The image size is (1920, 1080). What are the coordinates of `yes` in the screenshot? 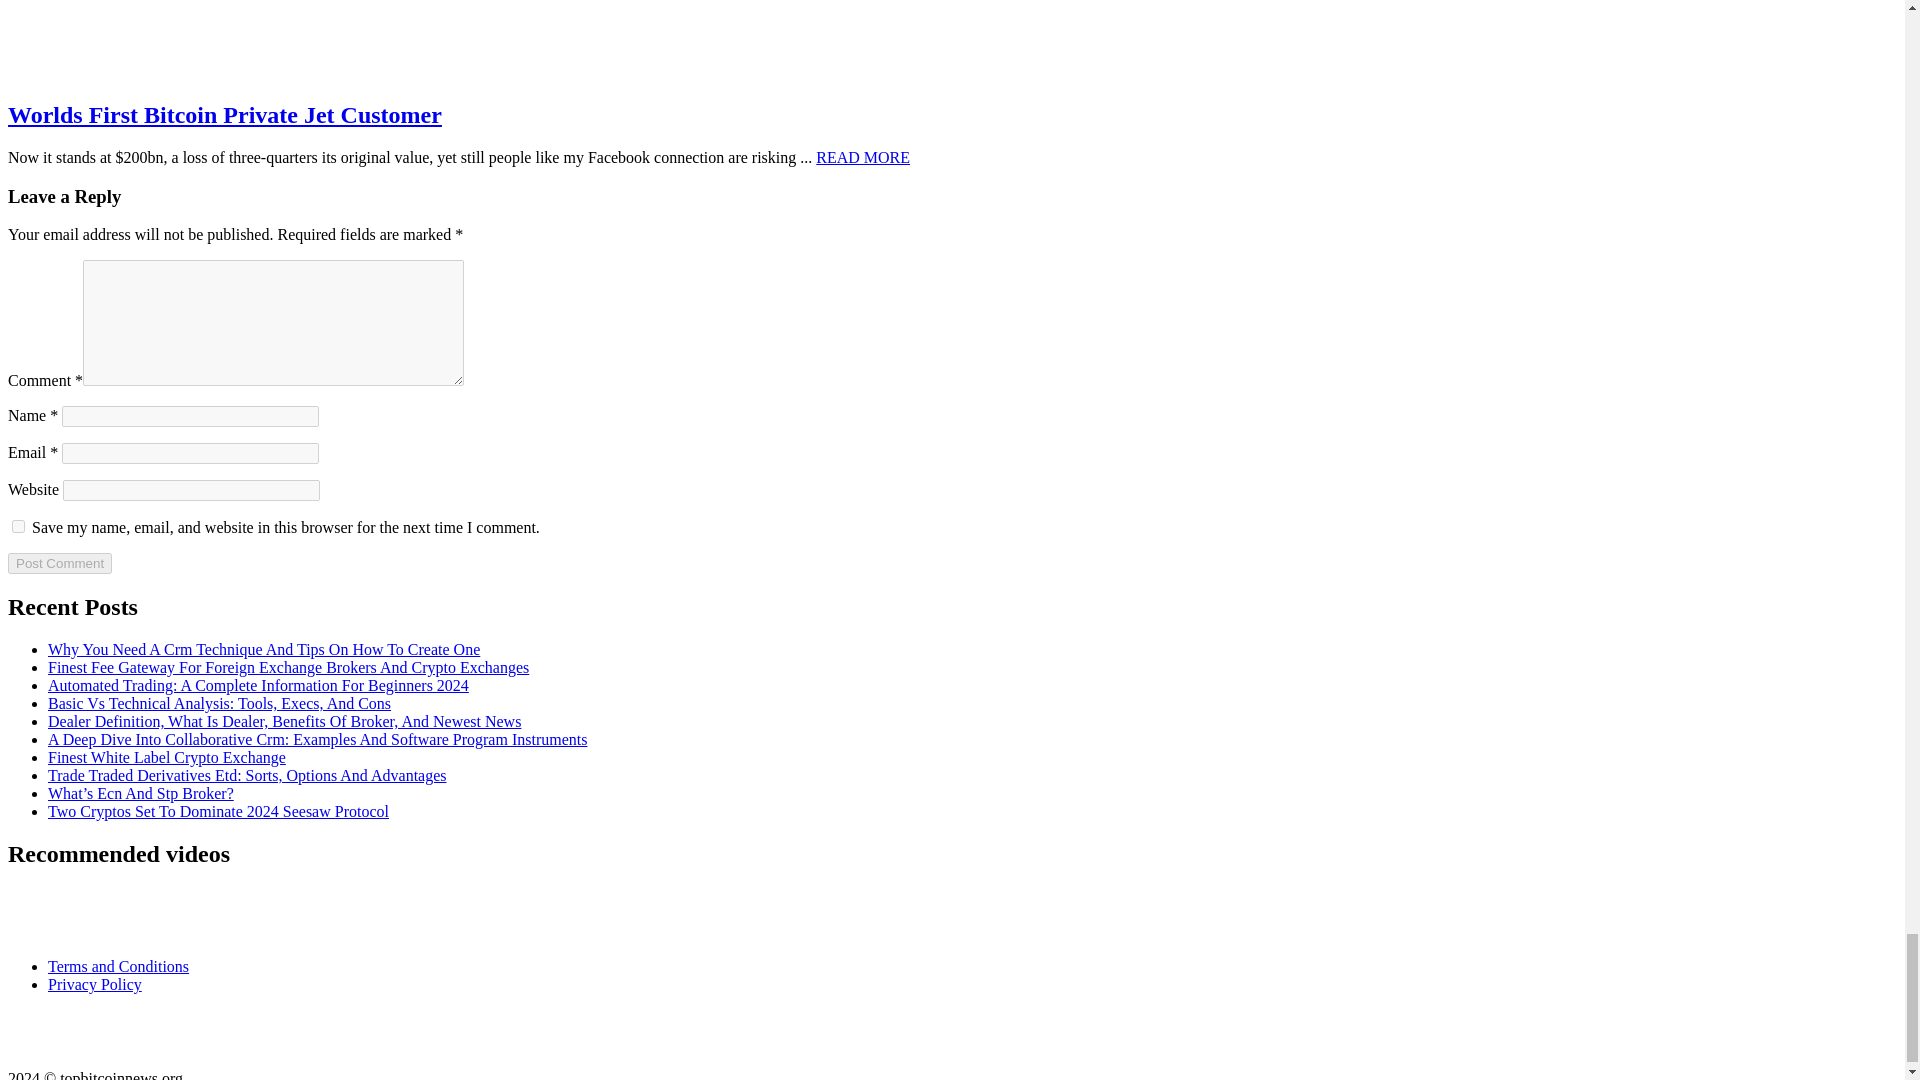 It's located at (18, 526).